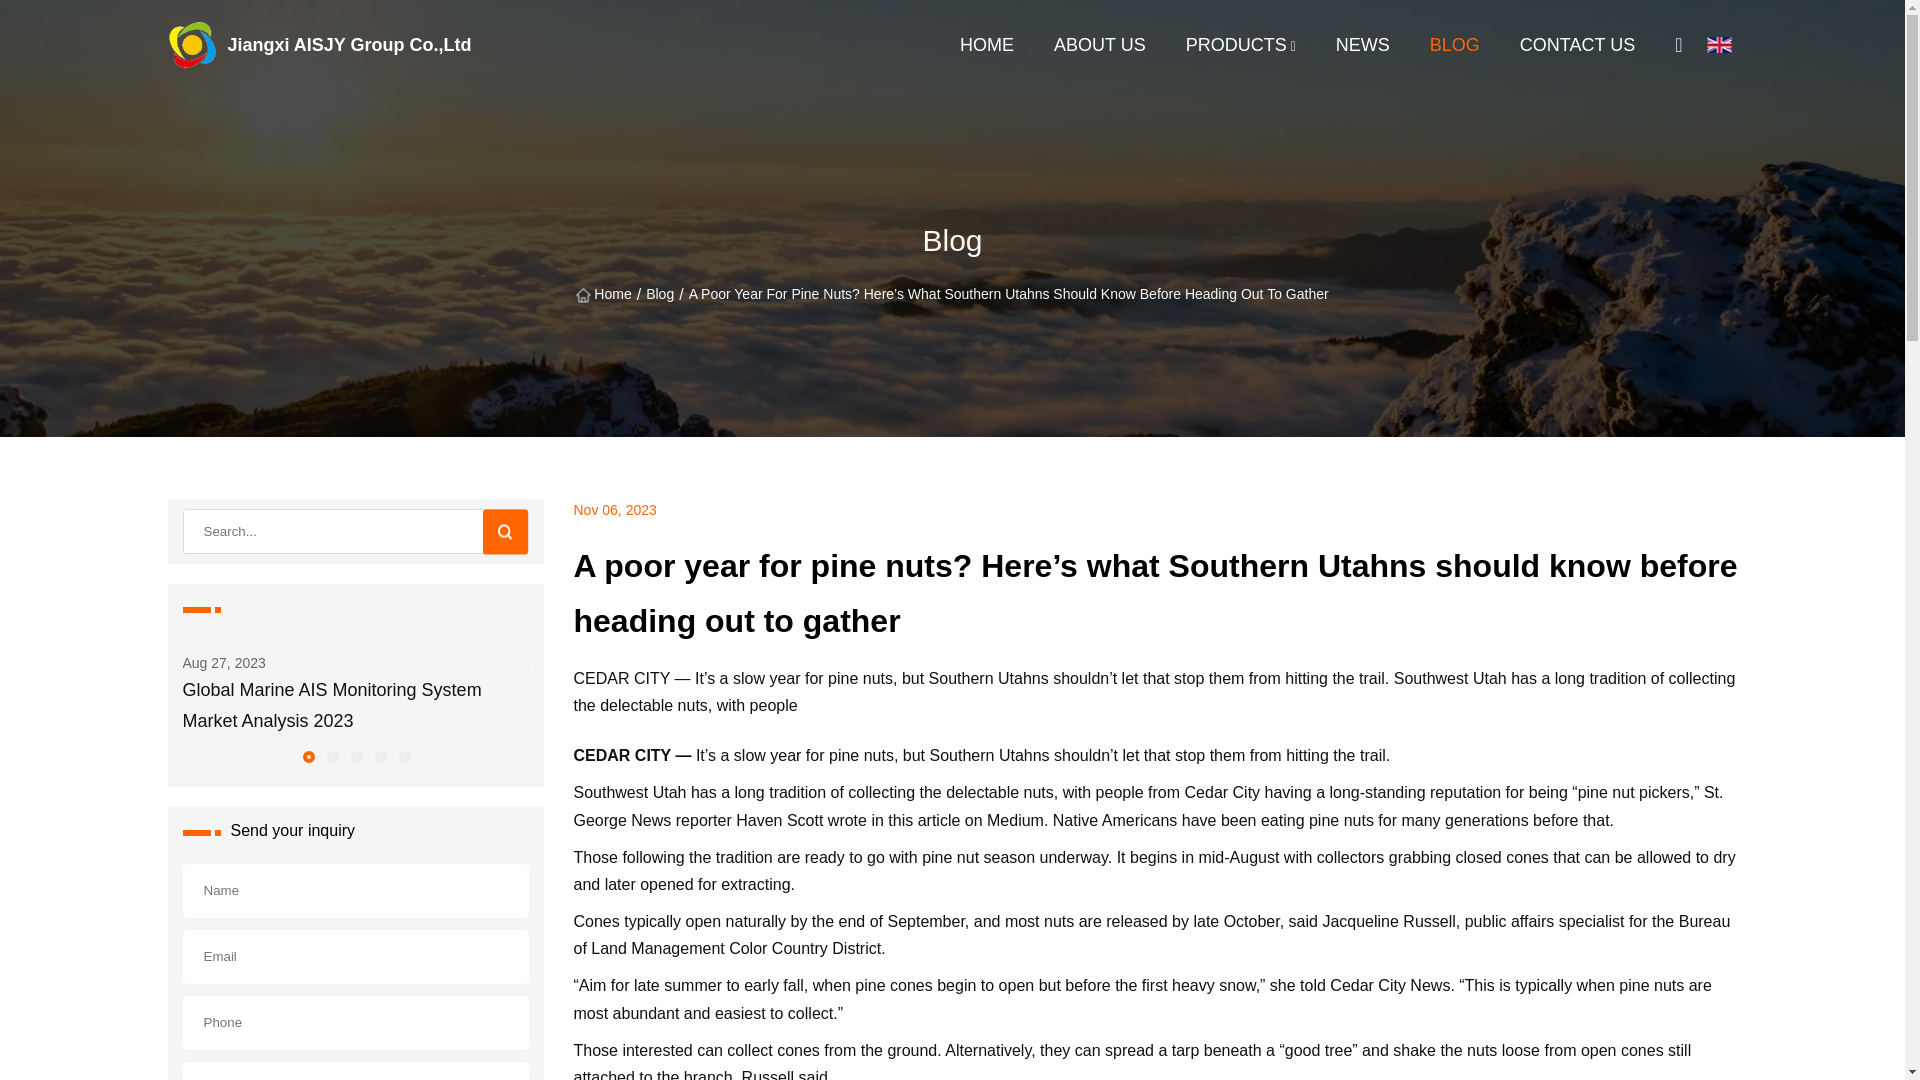  I want to click on Home, so click(602, 294).